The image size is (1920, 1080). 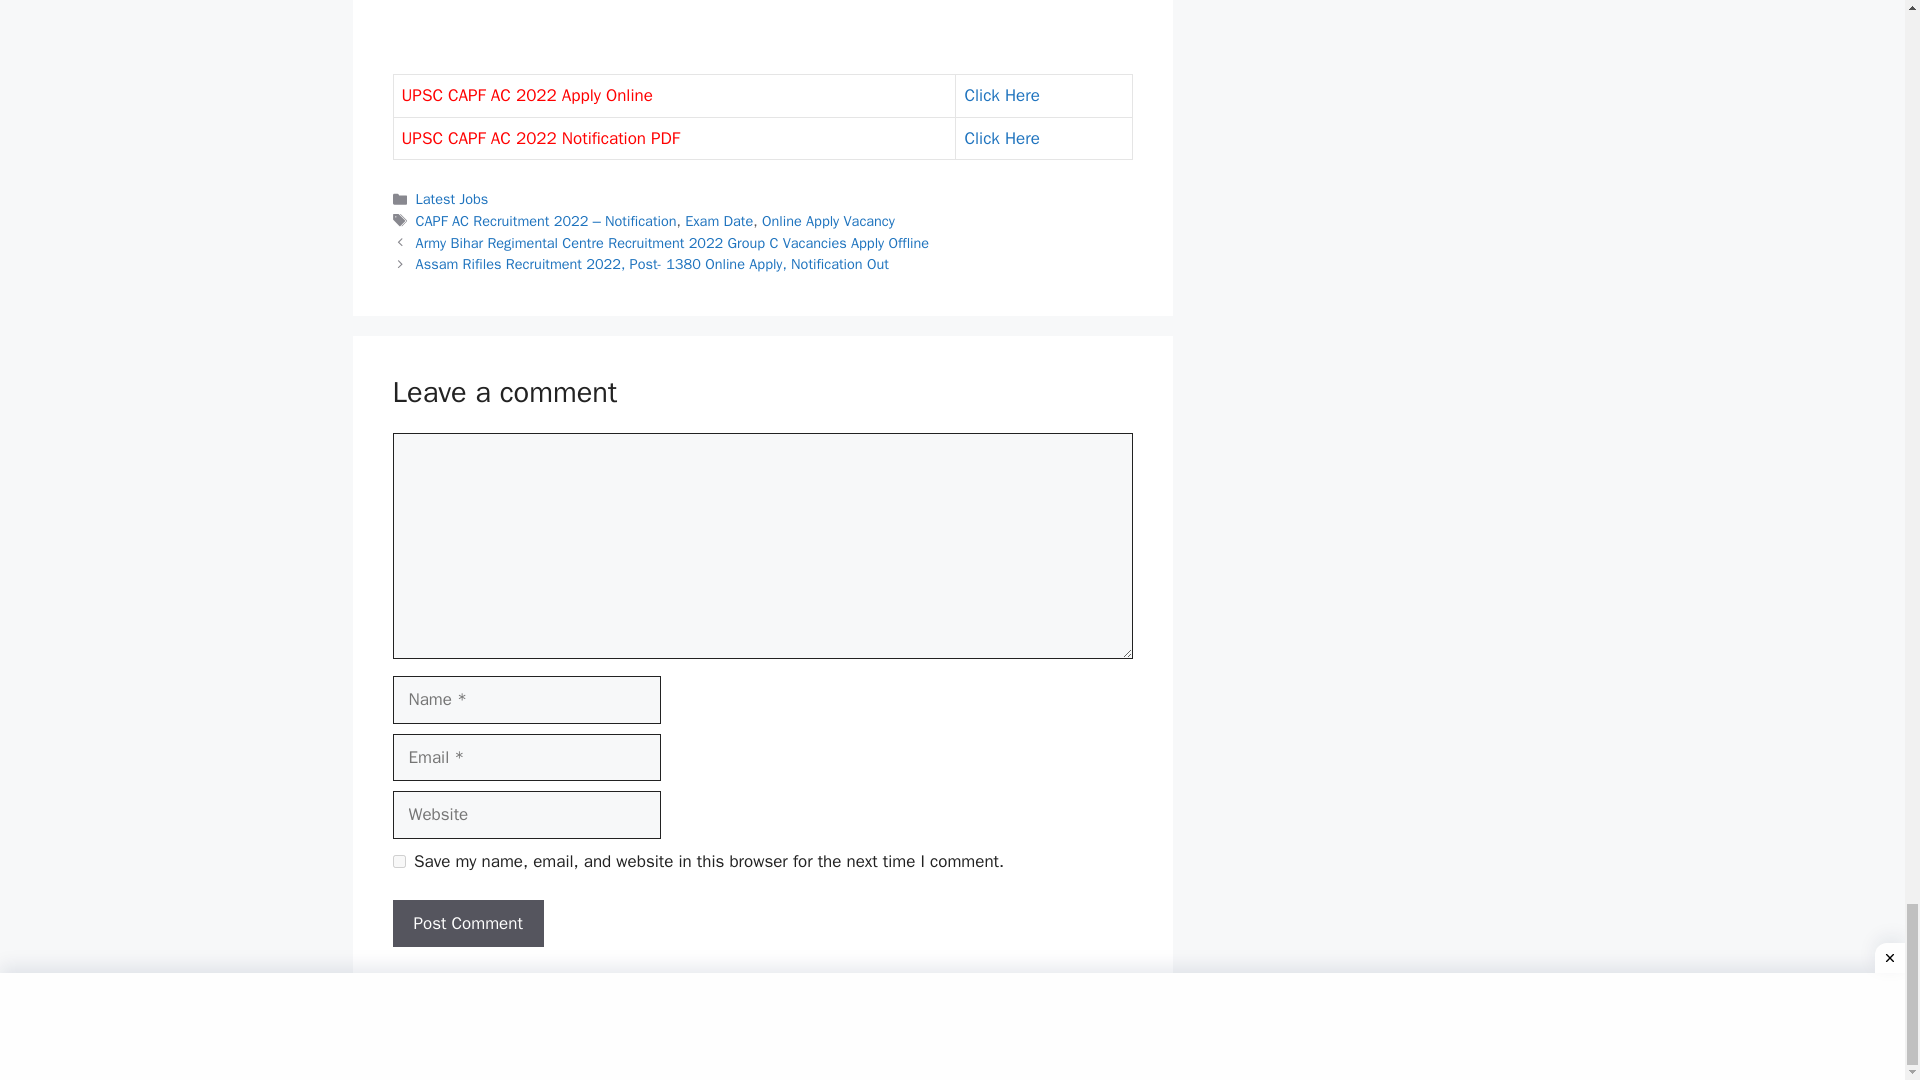 I want to click on yes, so click(x=398, y=862).